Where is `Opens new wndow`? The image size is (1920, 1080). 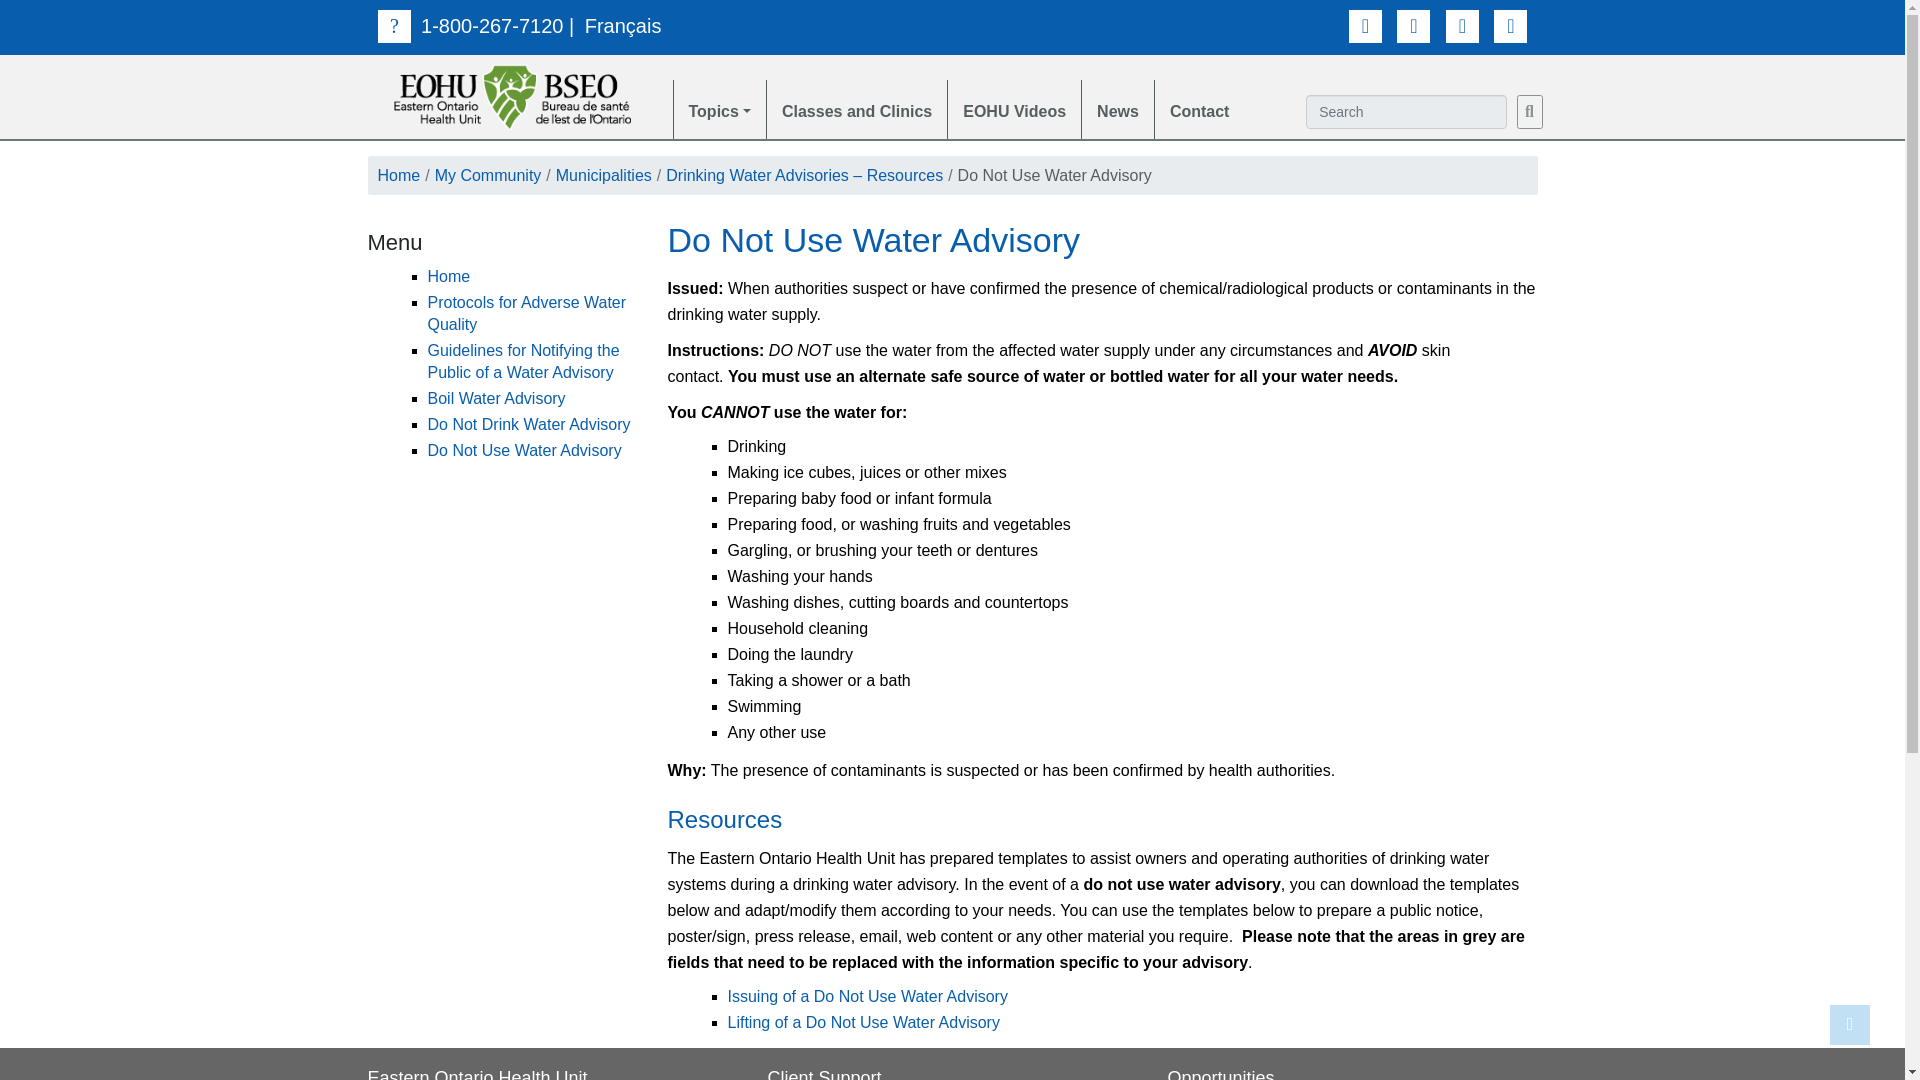
Opens new wndow is located at coordinates (864, 1022).